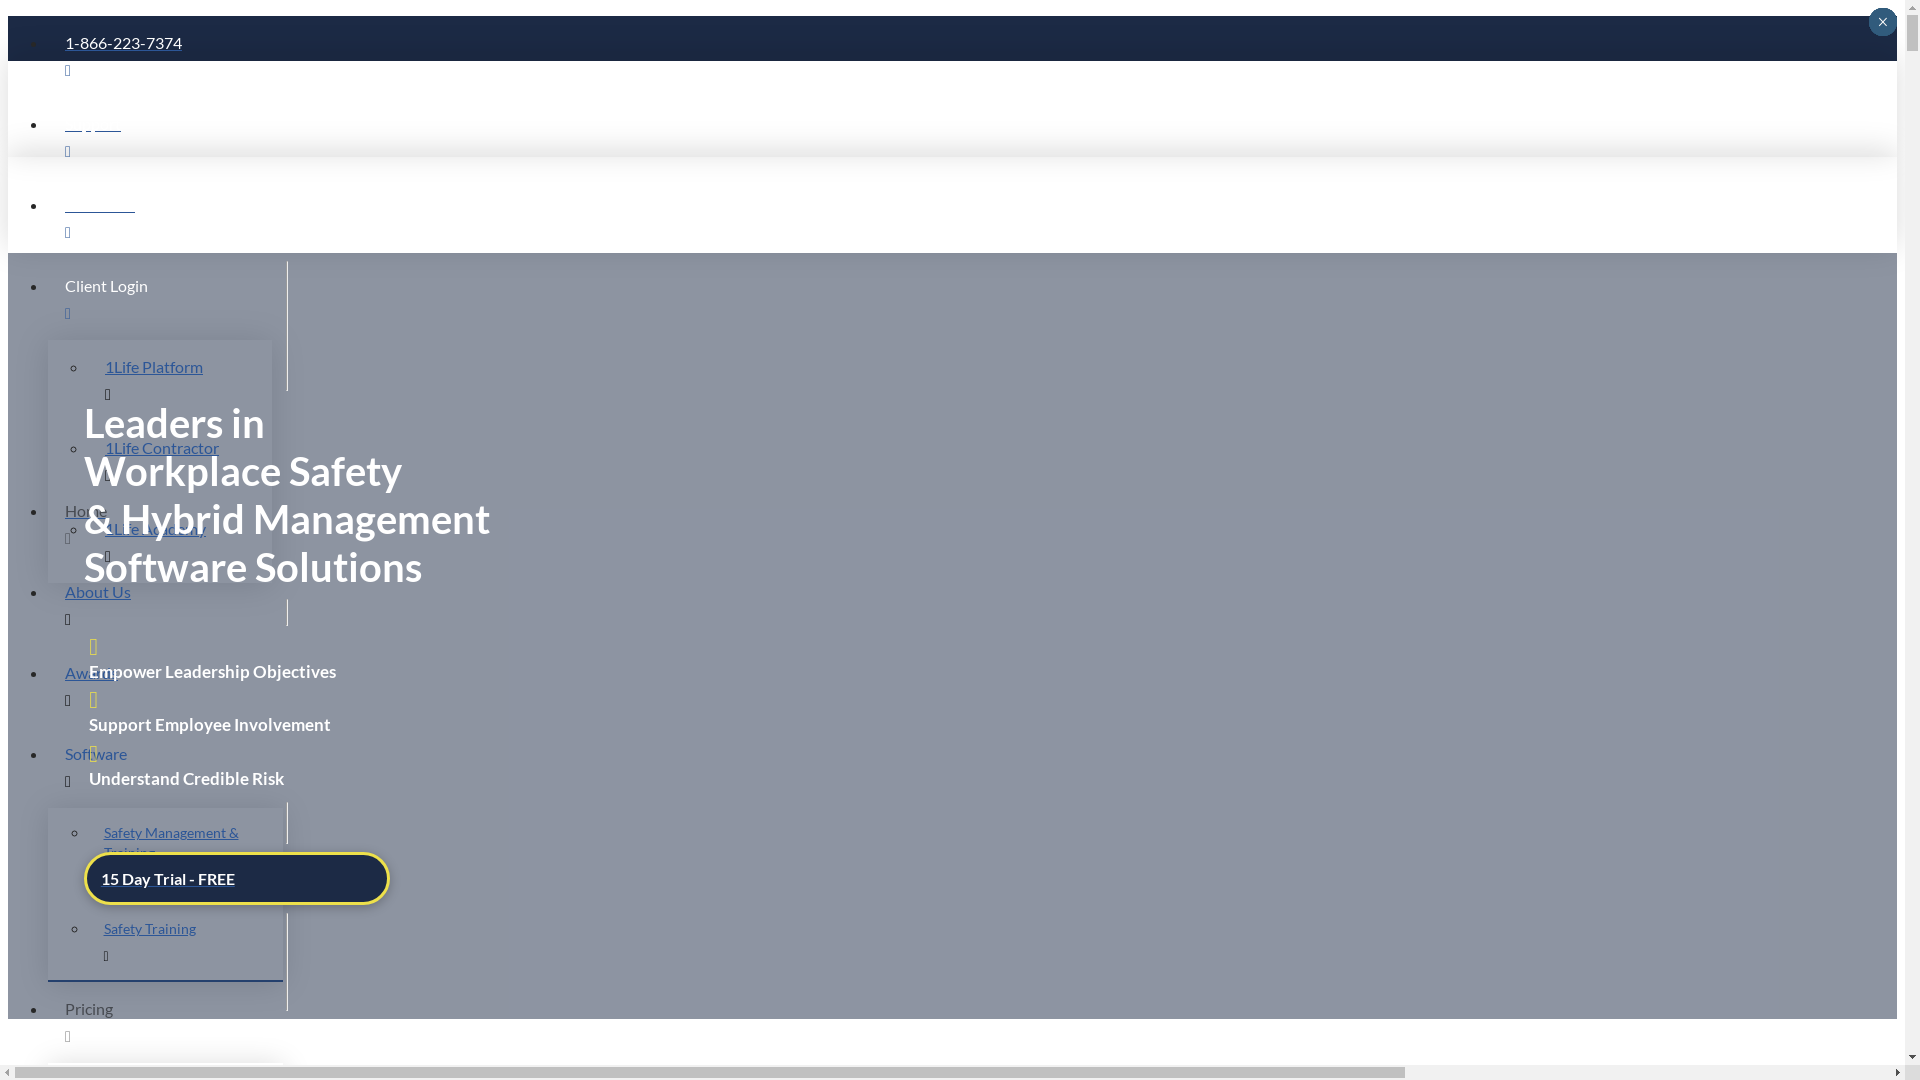 Image resolution: width=1920 pixels, height=1080 pixels. I want to click on 1Life Platform, so click(180, 380).